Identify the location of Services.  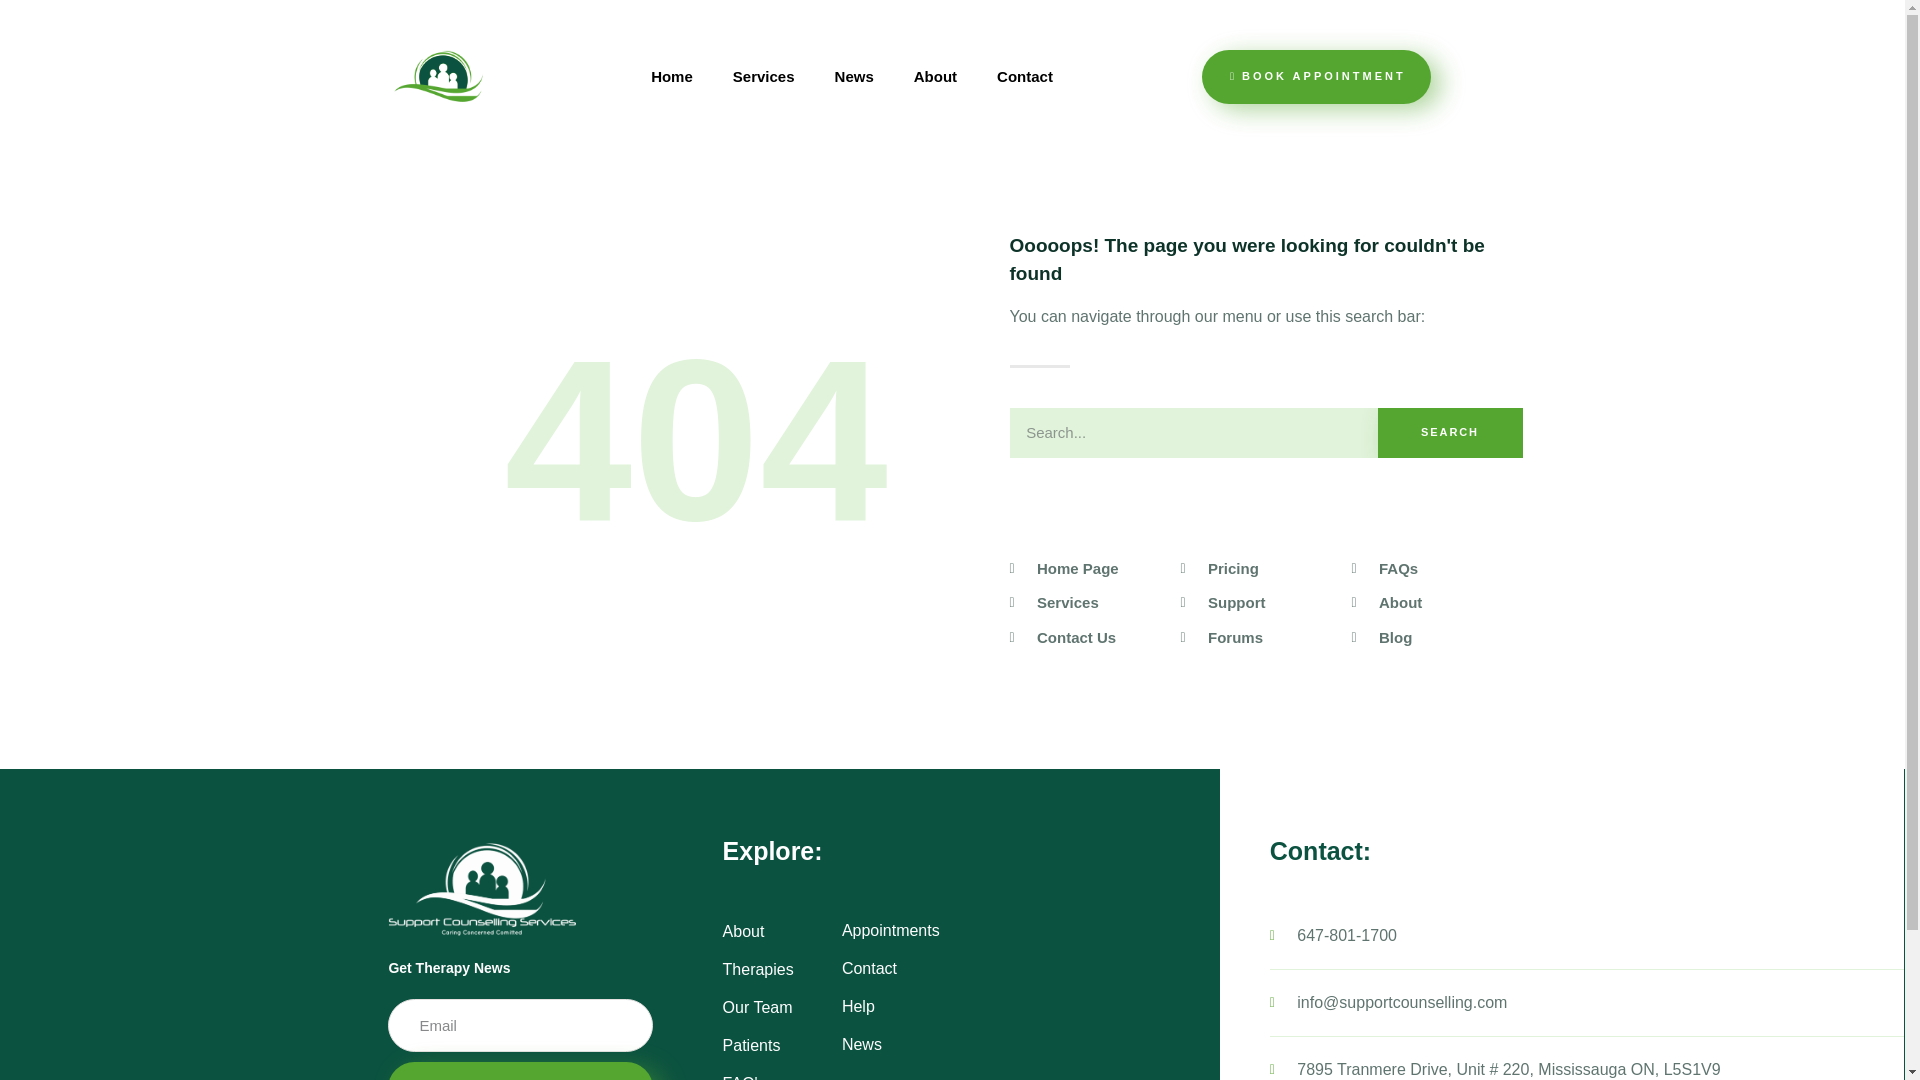
(763, 76).